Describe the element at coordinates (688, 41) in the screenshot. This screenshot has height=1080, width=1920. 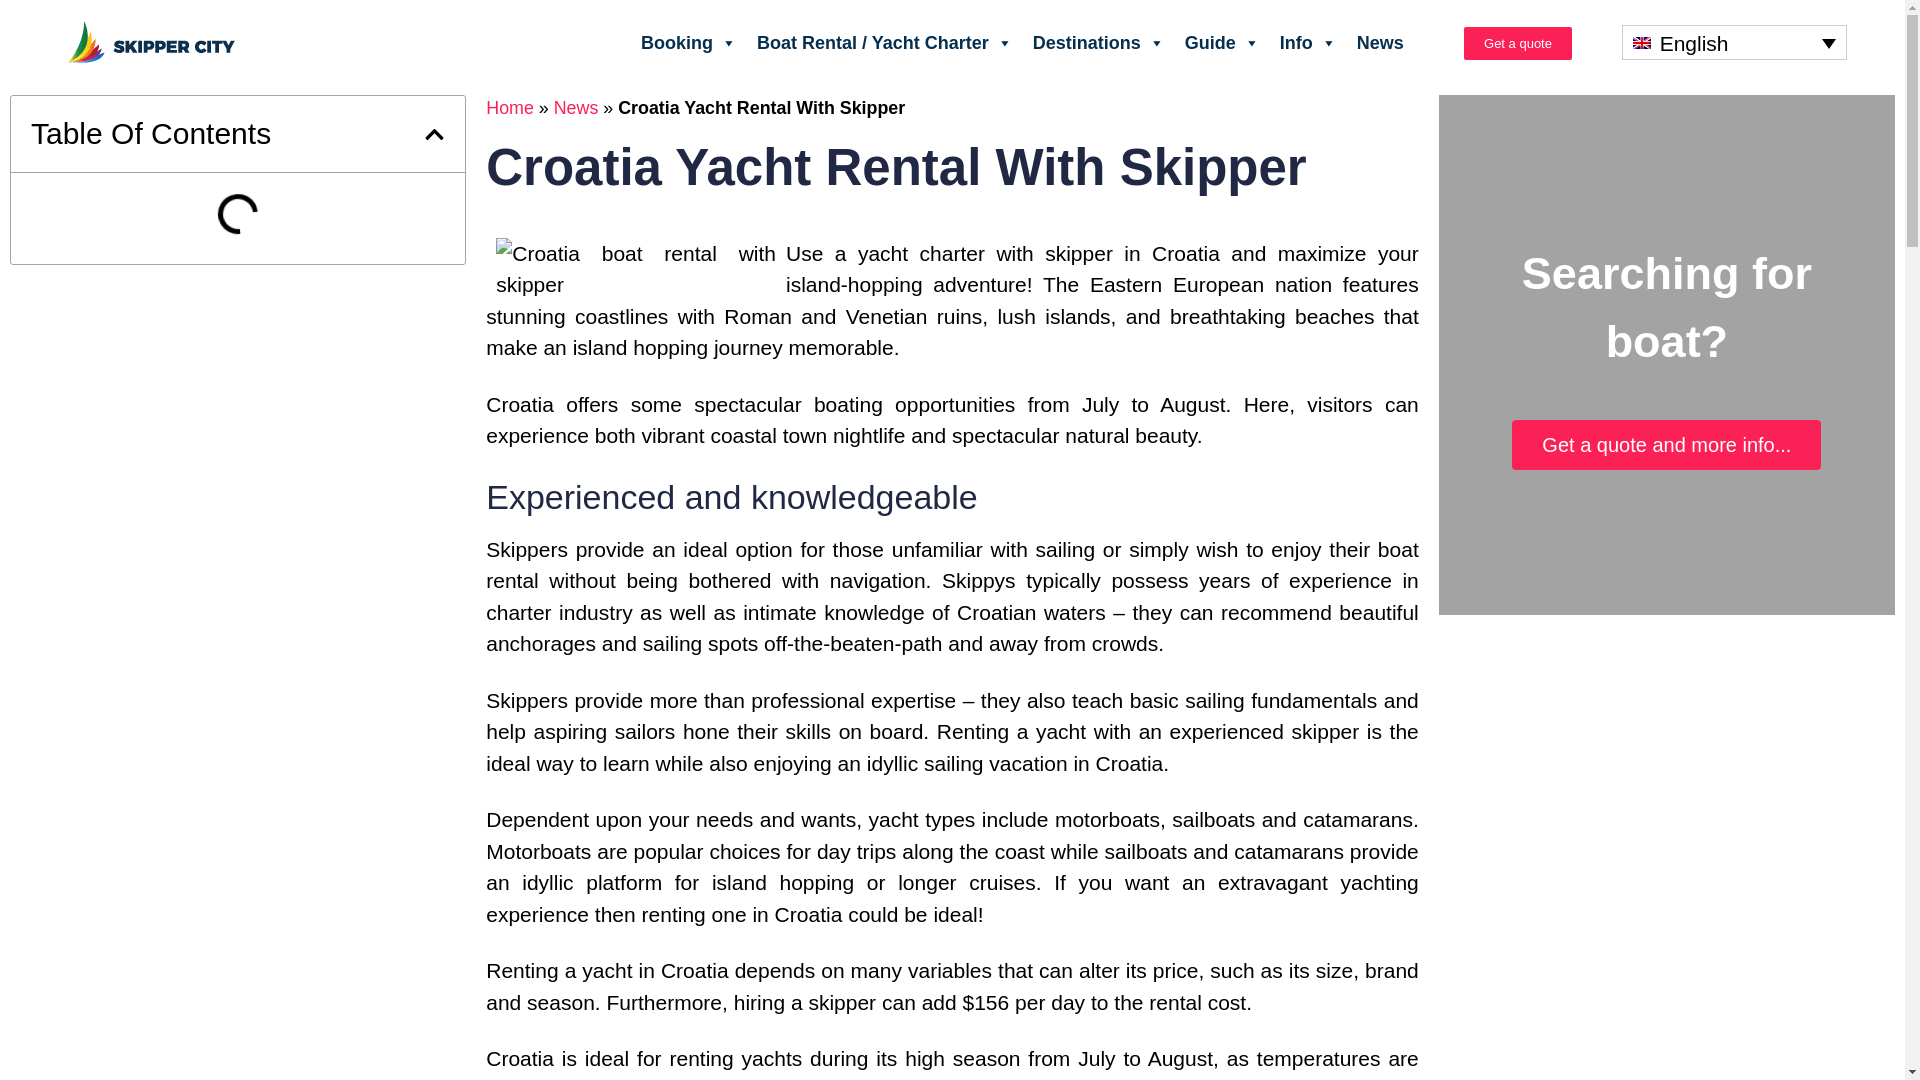
I see `Boat Booking Yacht Charter Croatia` at that location.